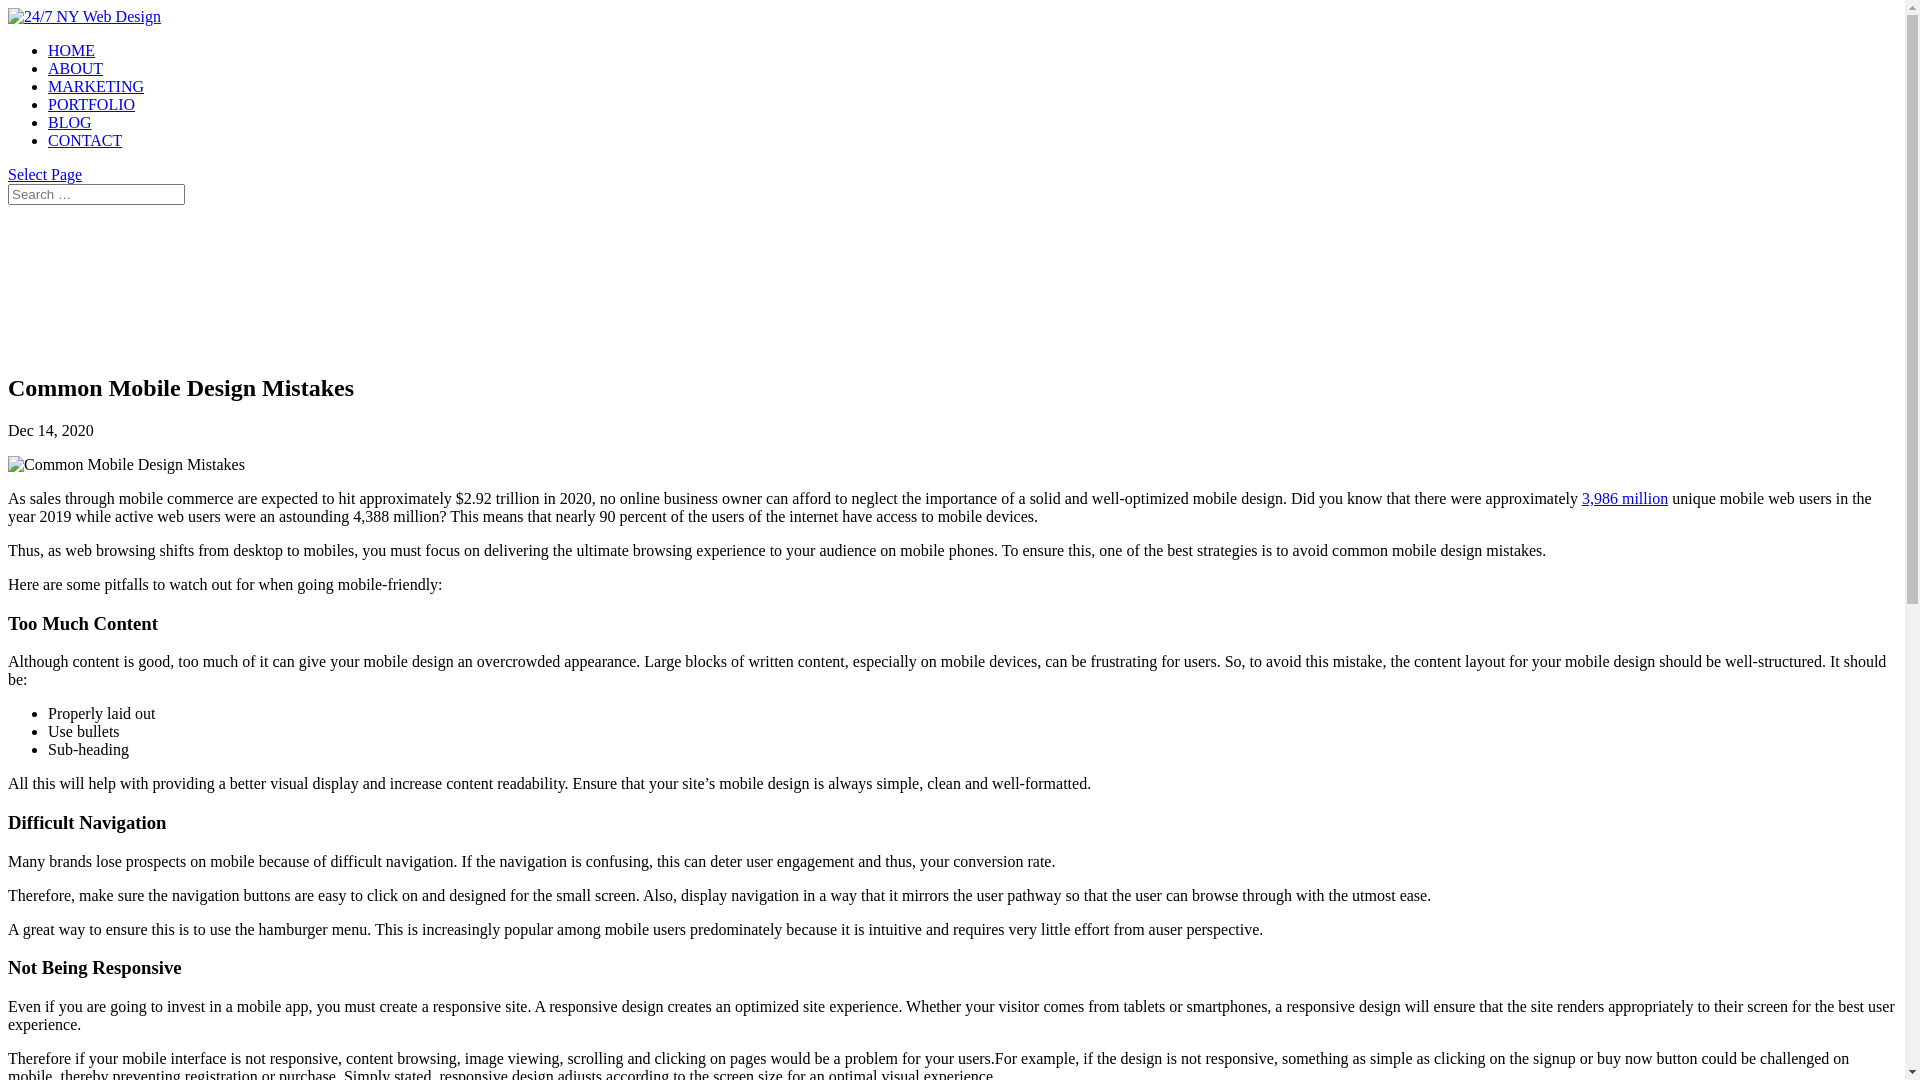 This screenshot has width=1920, height=1080. What do you see at coordinates (92, 104) in the screenshot?
I see `PORTFOLIO` at bounding box center [92, 104].